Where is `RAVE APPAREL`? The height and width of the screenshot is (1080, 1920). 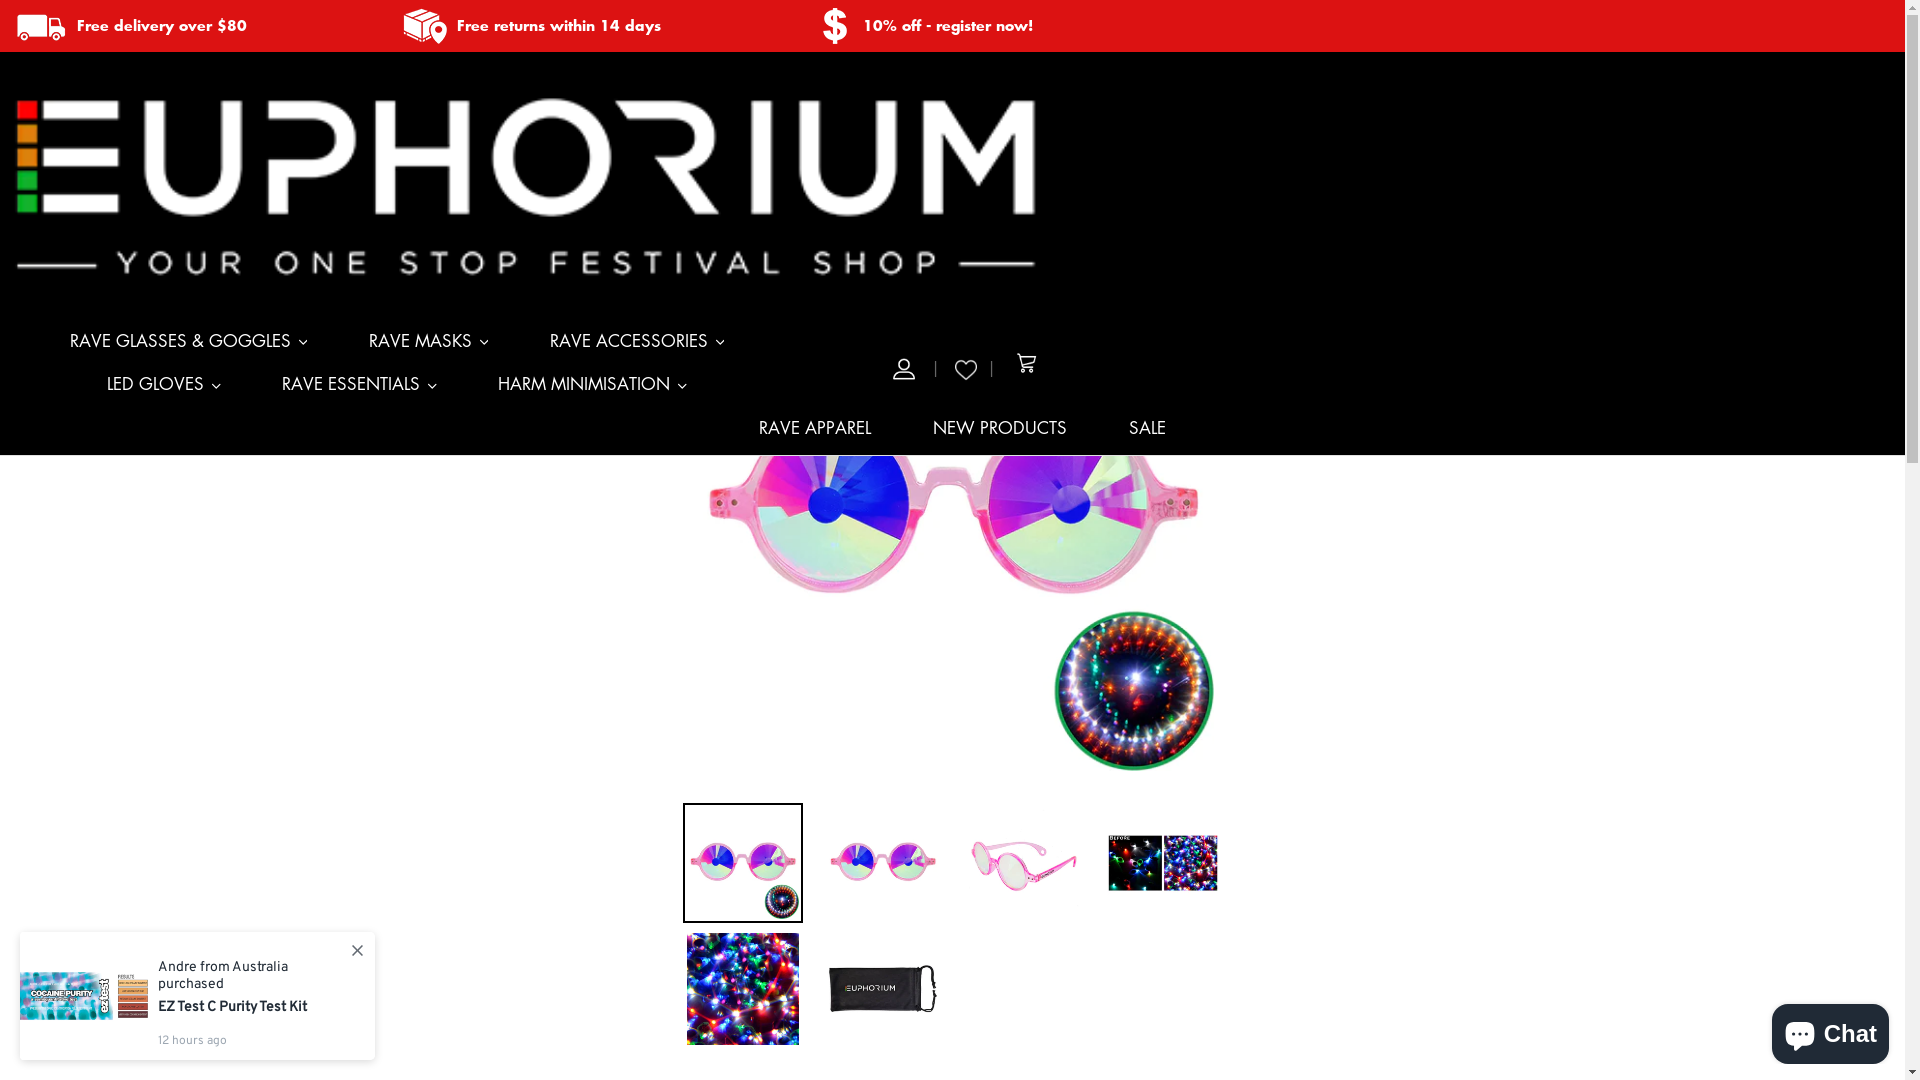 RAVE APPAREL is located at coordinates (815, 434).